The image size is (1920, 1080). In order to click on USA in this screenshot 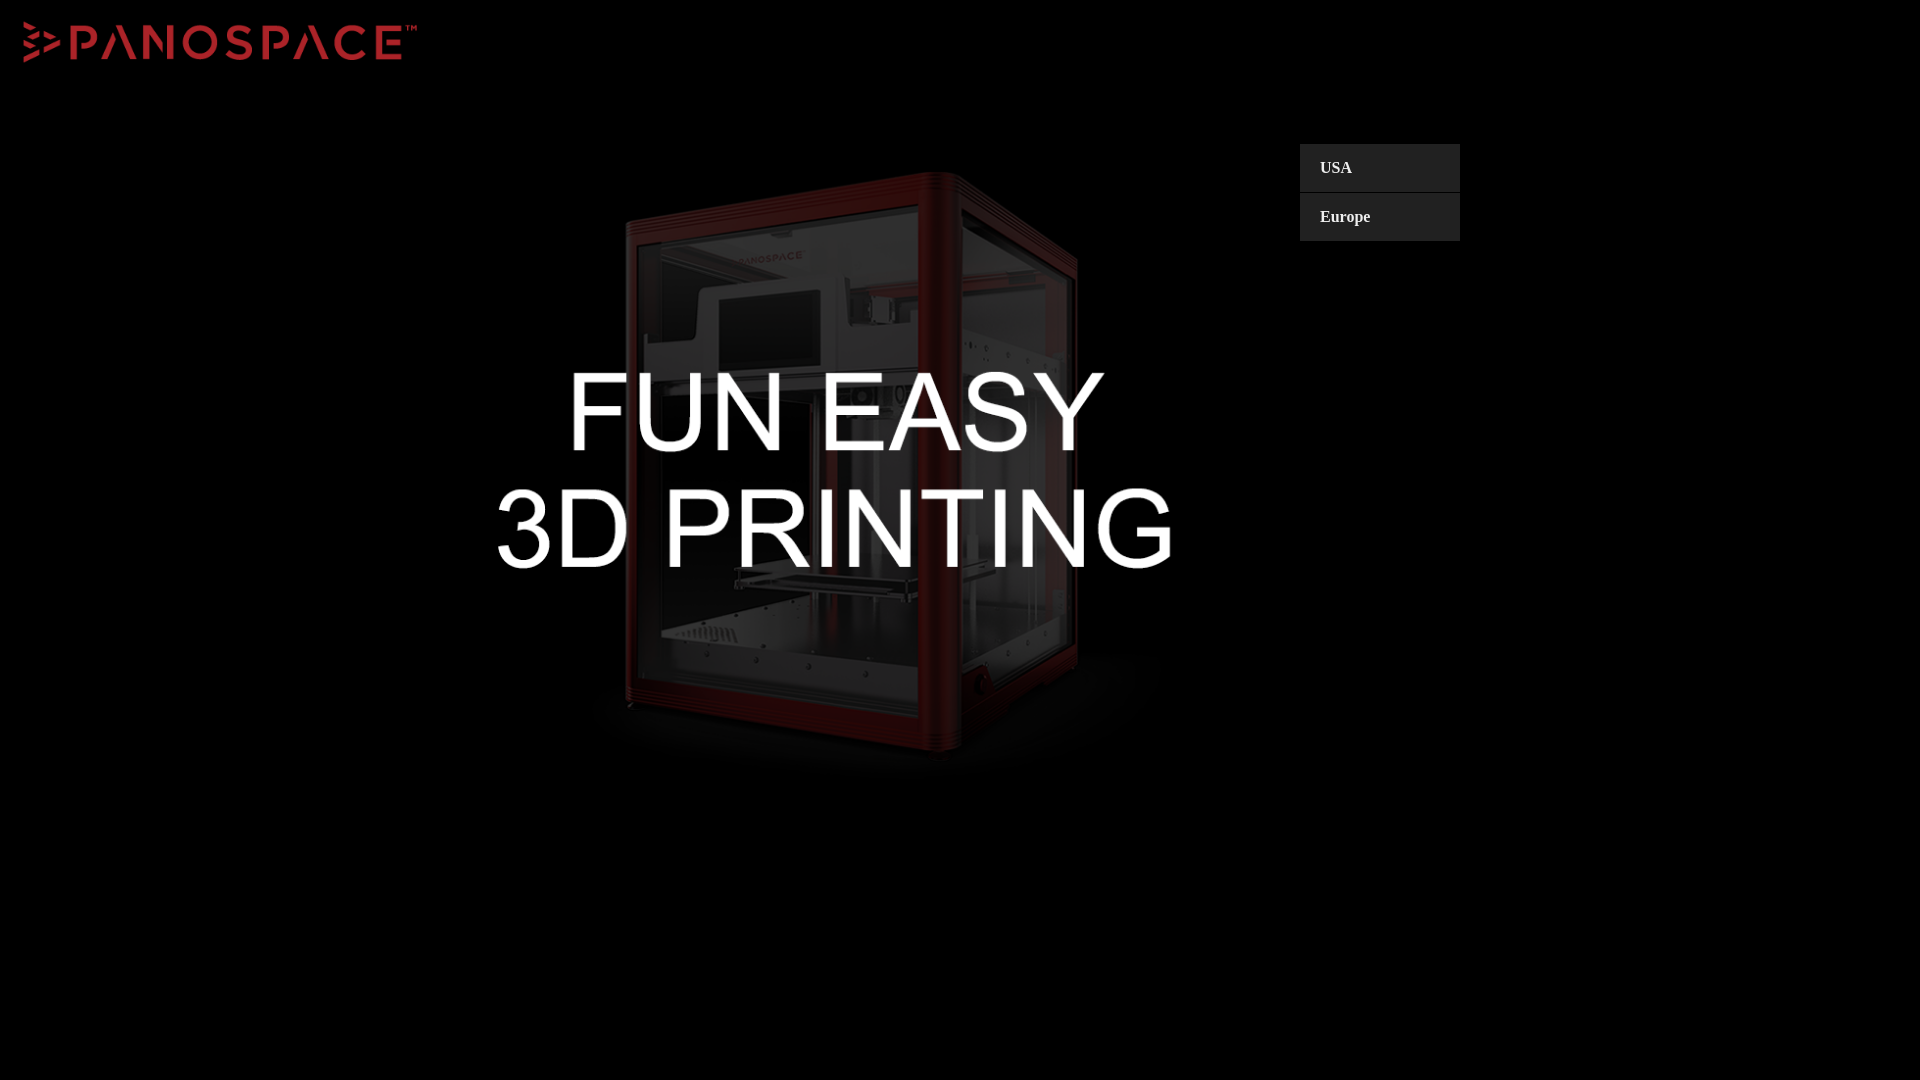, I will do `click(1400, 168)`.